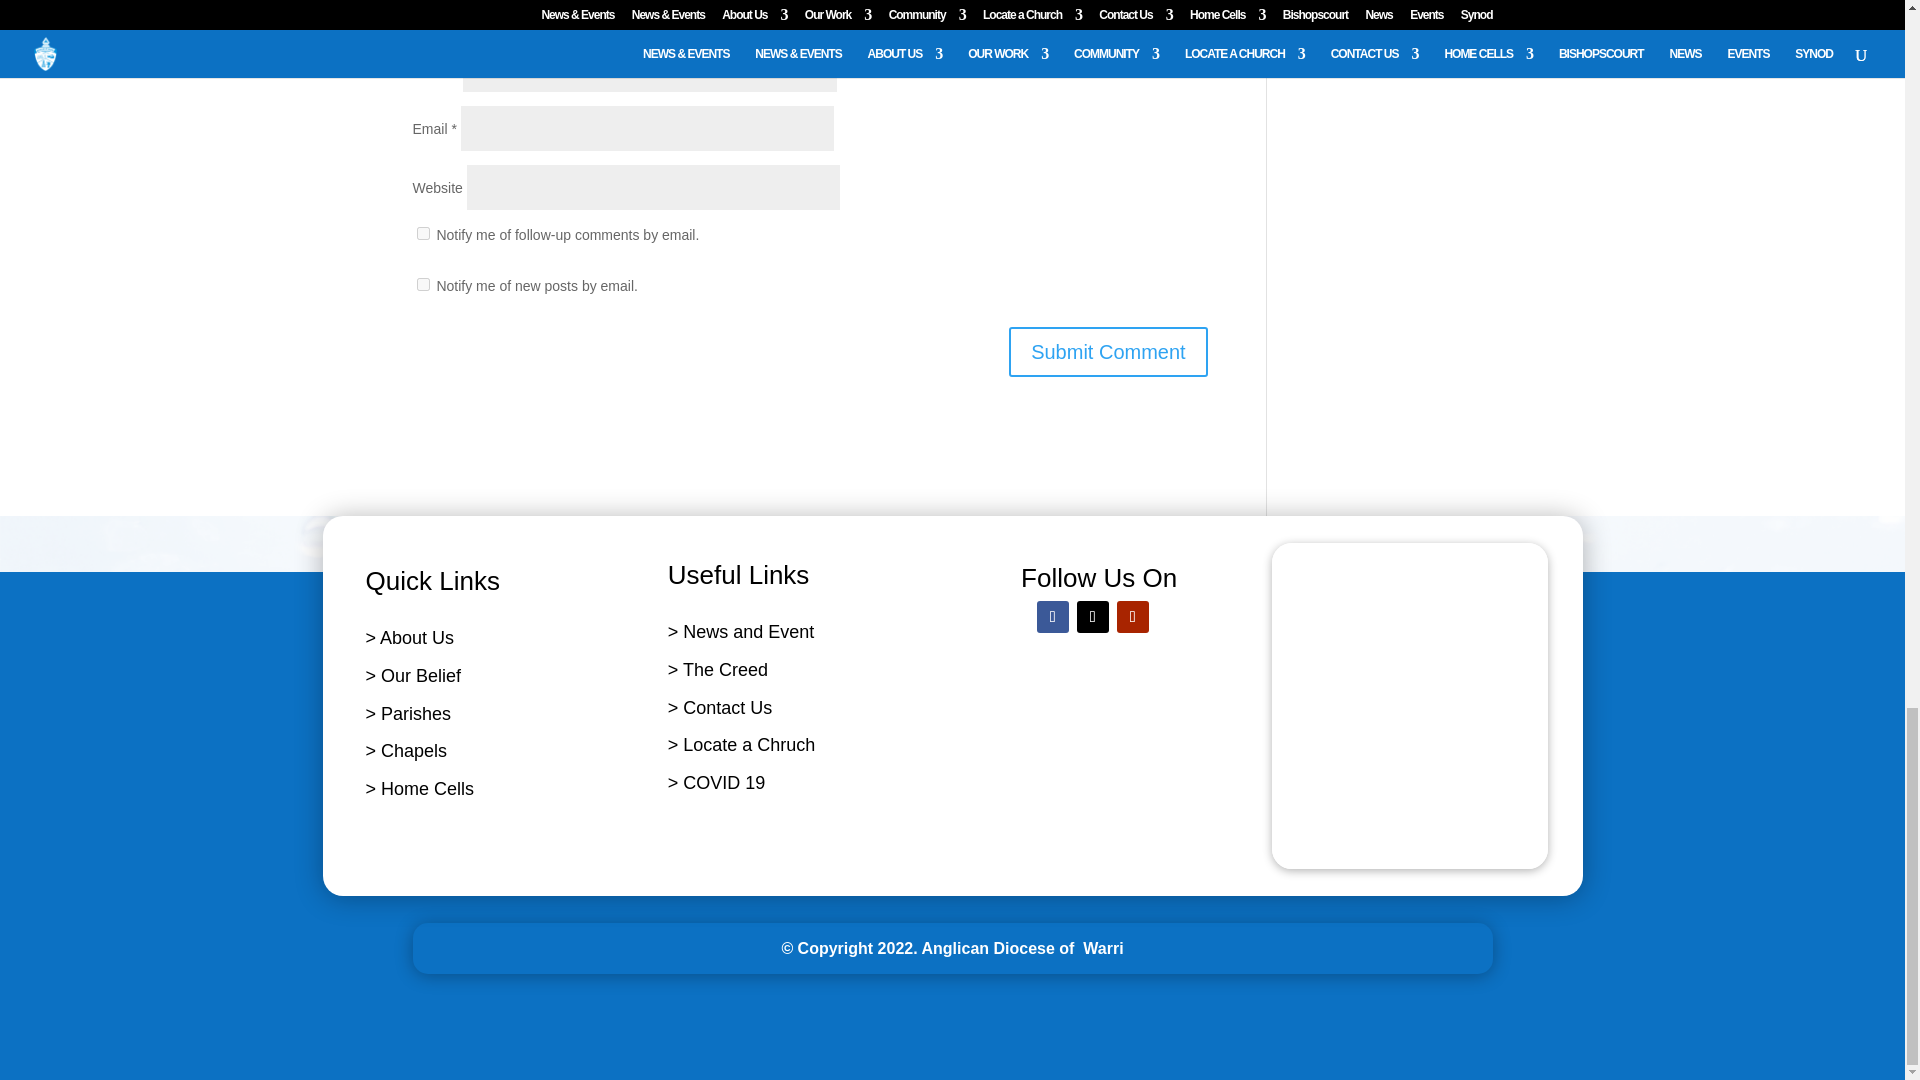  What do you see at coordinates (1093, 616) in the screenshot?
I see `Follow on X` at bounding box center [1093, 616].